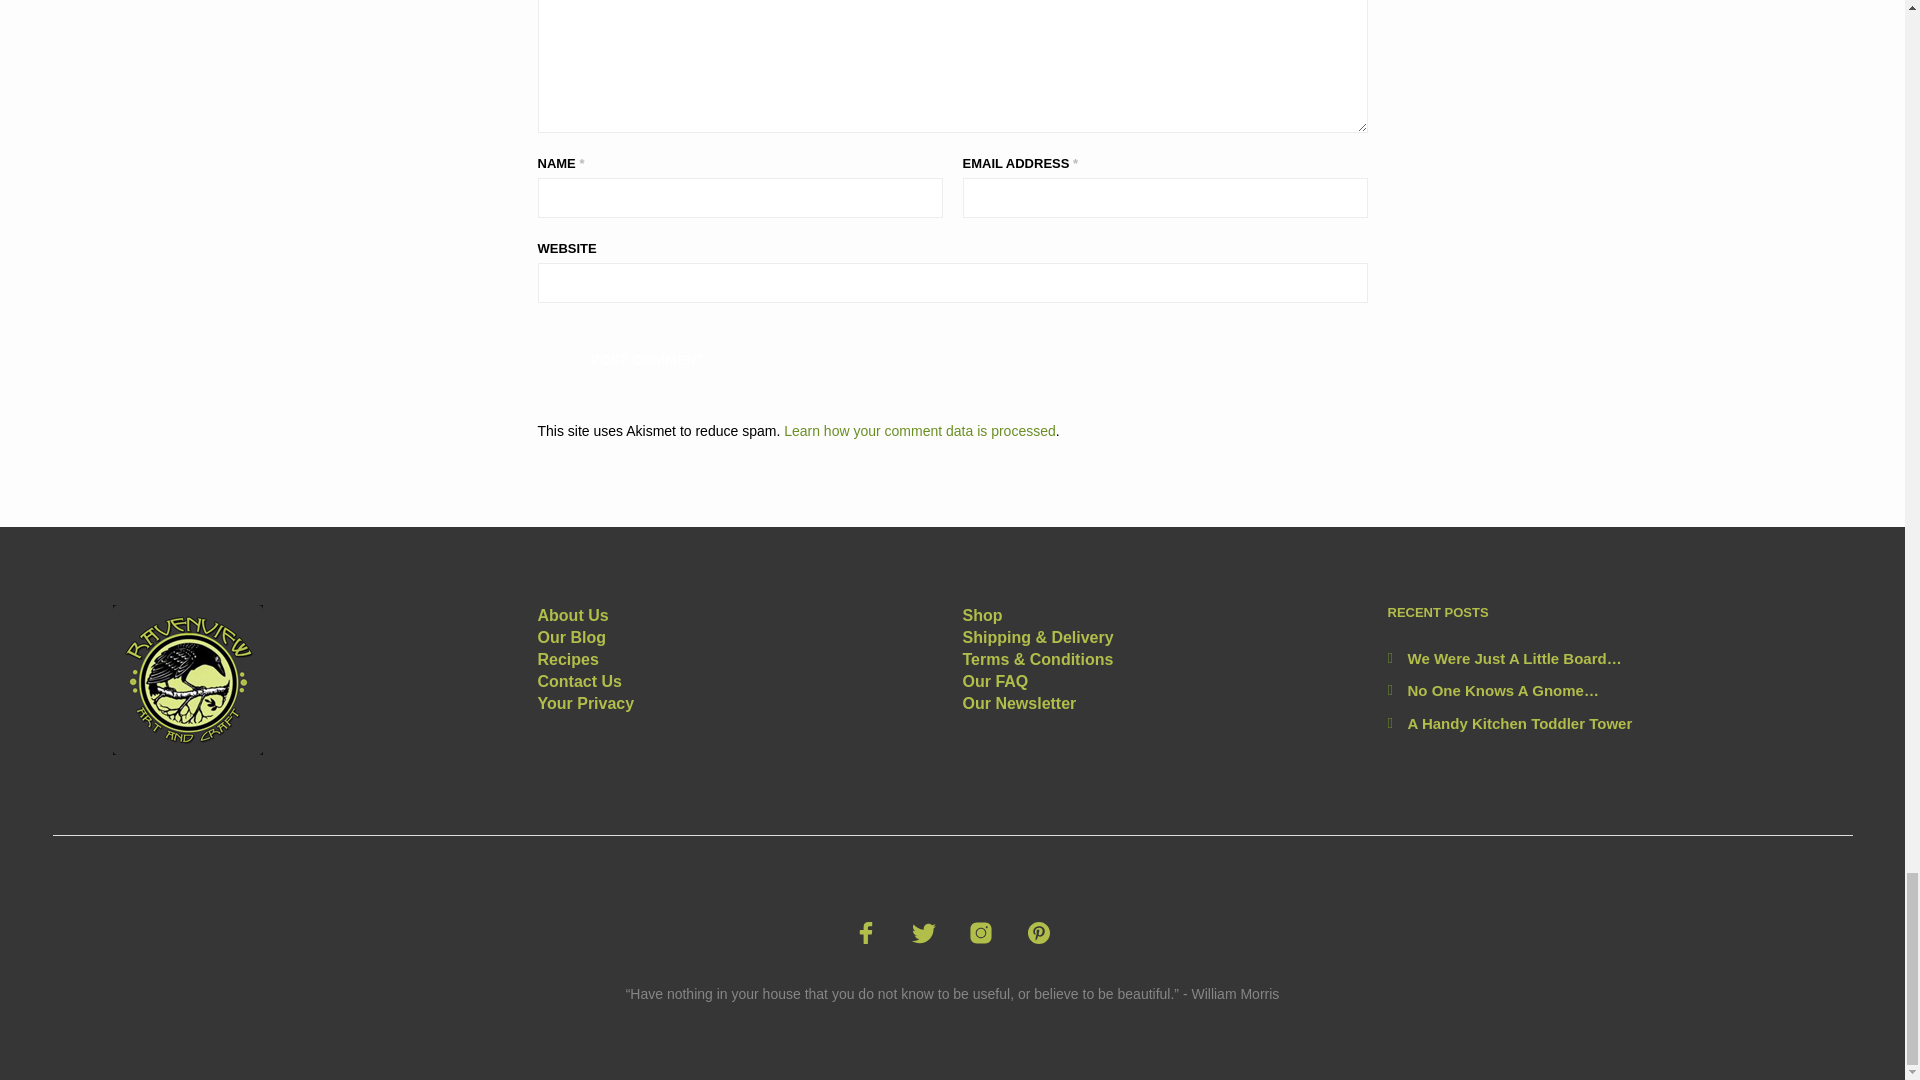  I want to click on Contact Us, so click(580, 681).